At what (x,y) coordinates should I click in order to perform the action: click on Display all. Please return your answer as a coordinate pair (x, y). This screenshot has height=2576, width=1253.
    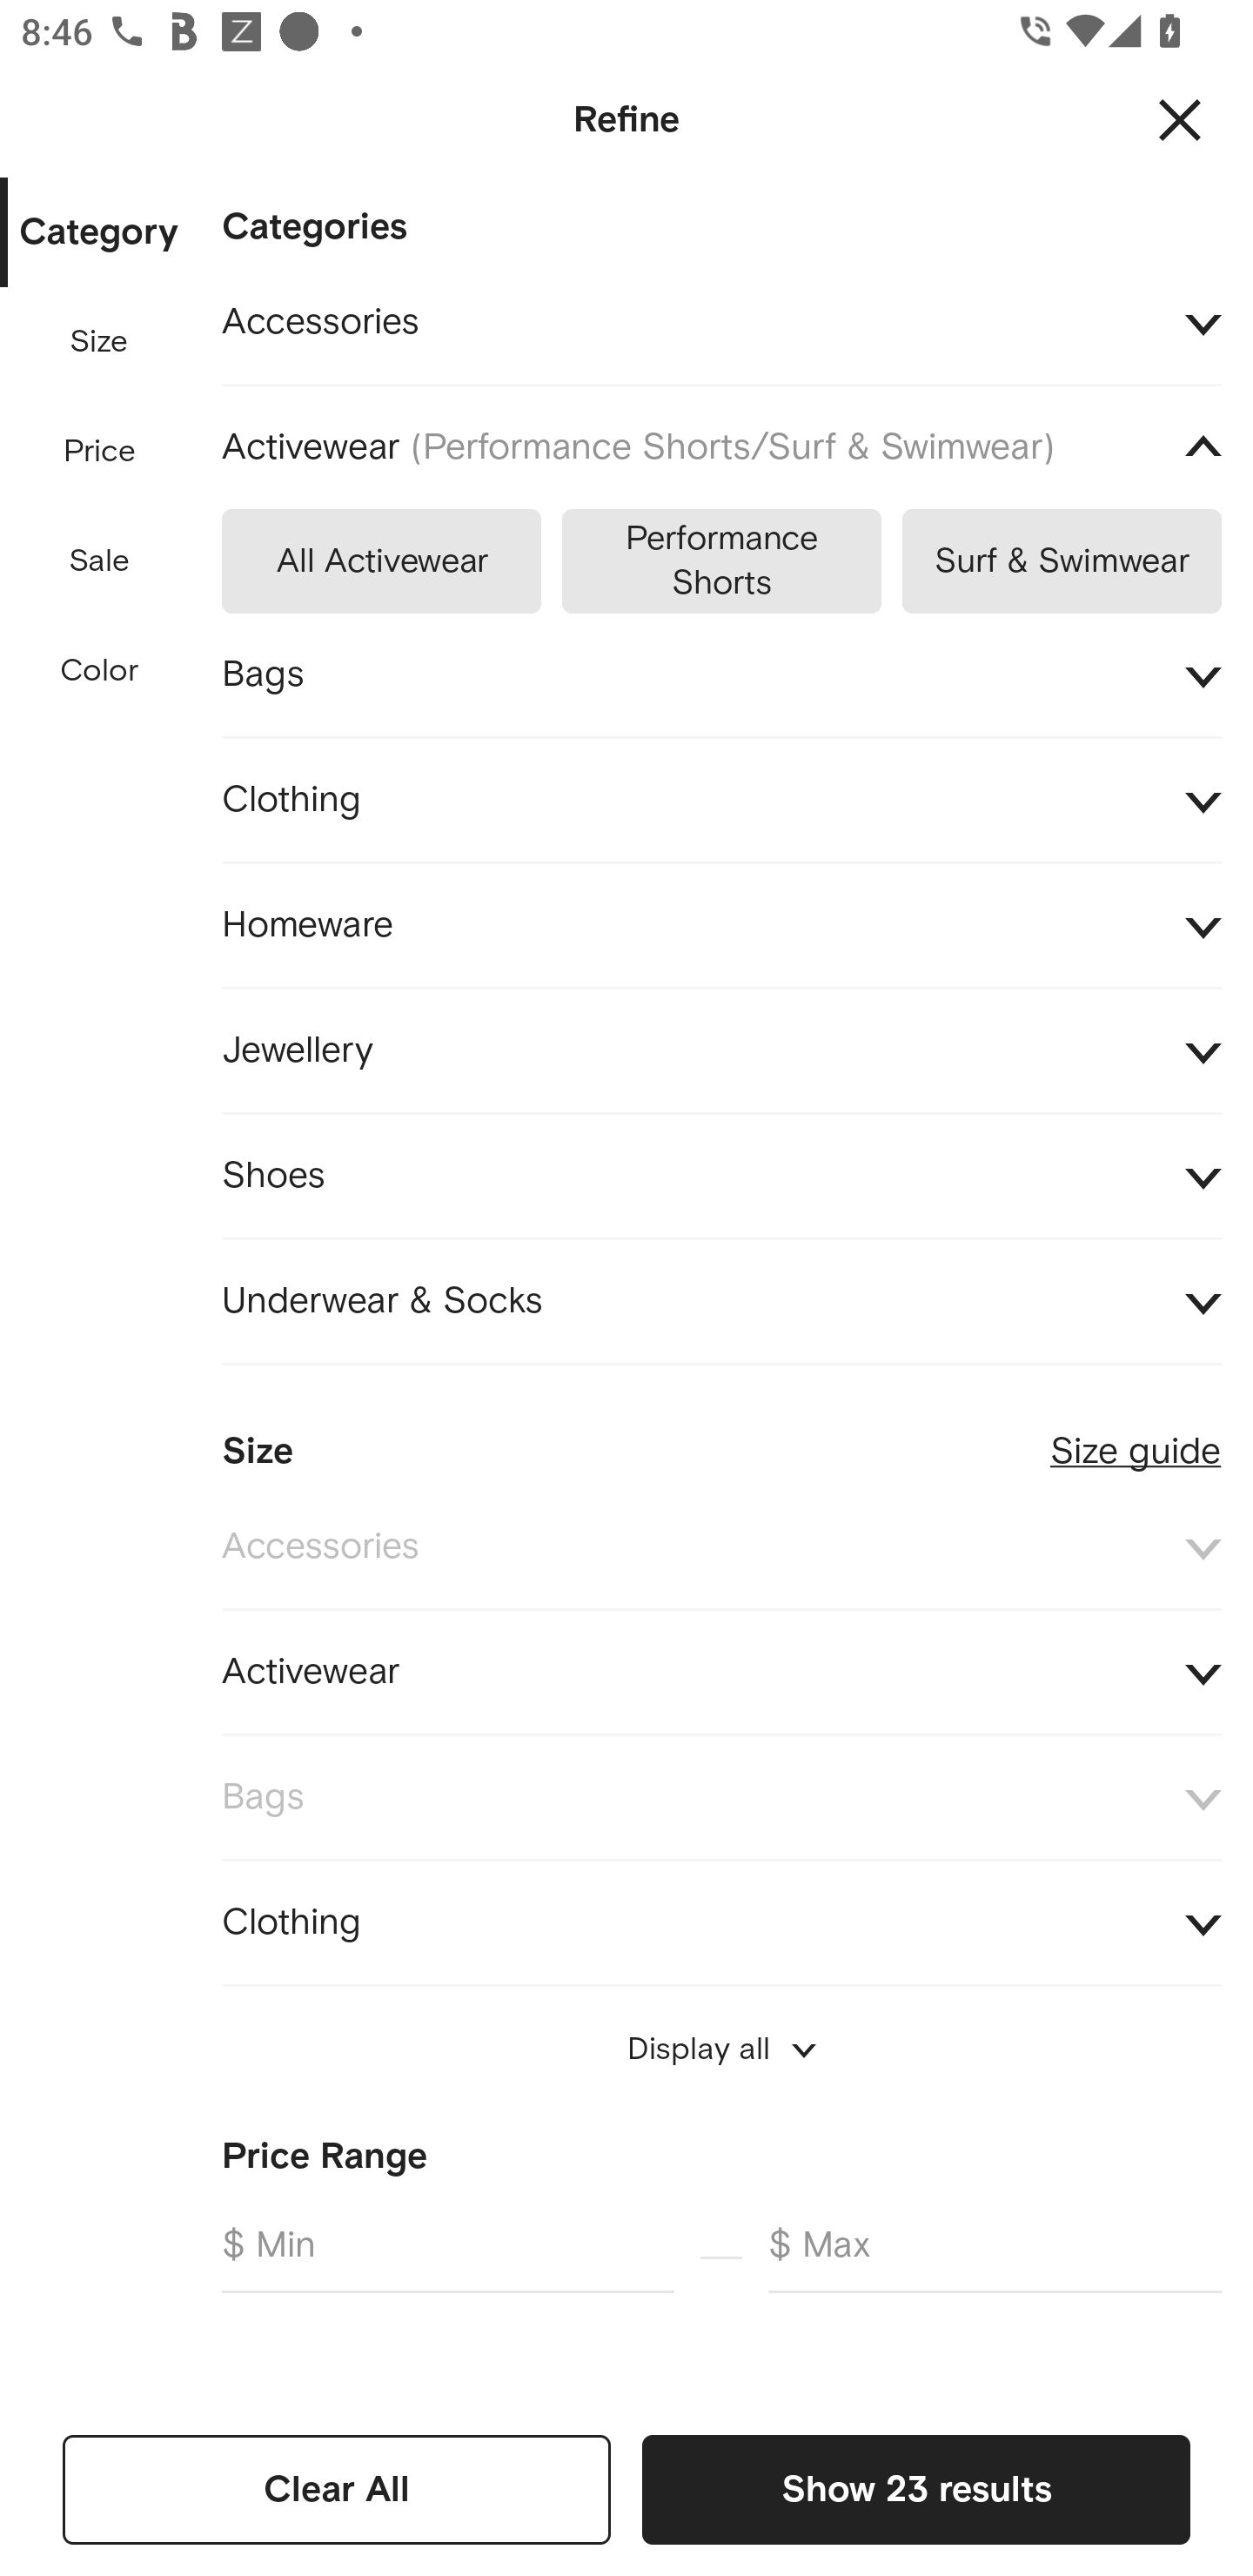
    Looking at the image, I should click on (721, 2049).